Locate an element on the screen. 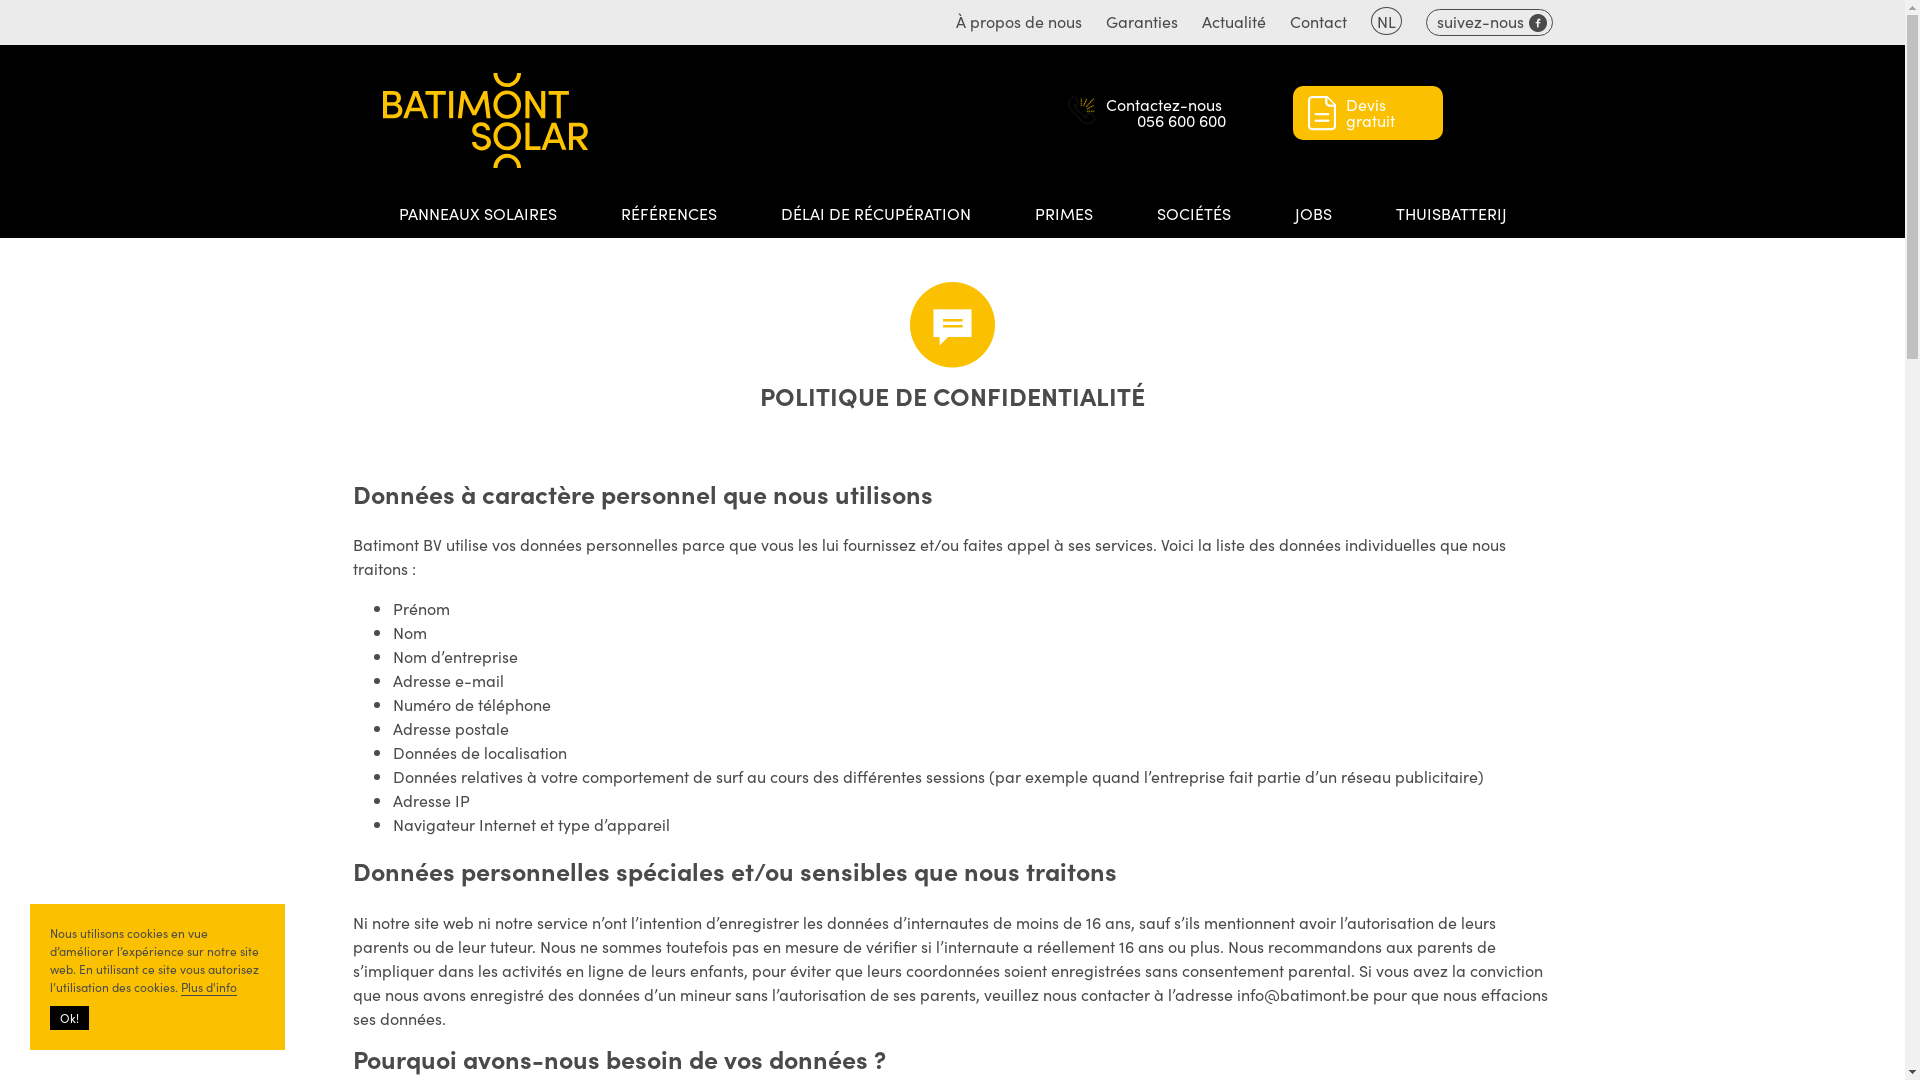 The image size is (1920, 1080). suivez-nous is located at coordinates (1490, 22).